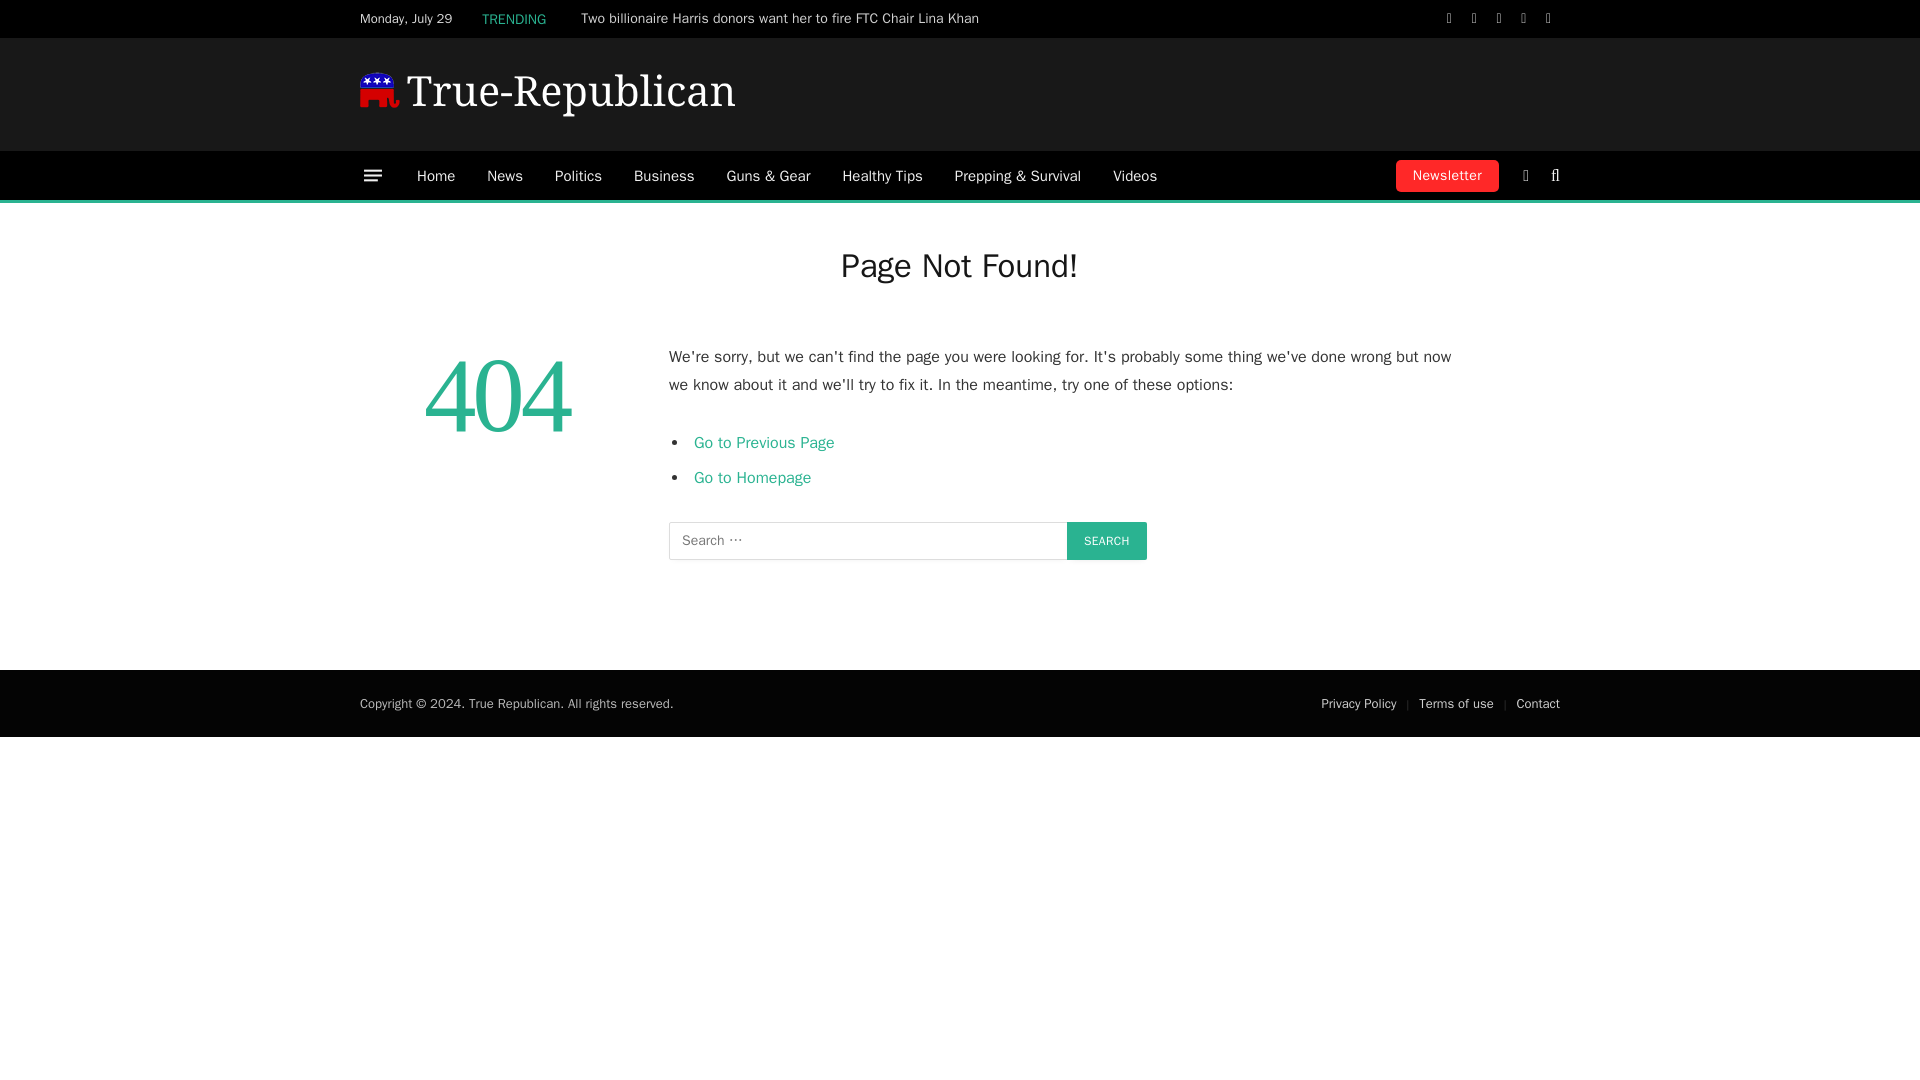 The height and width of the screenshot is (1080, 1920). Describe the element at coordinates (1526, 176) in the screenshot. I see `Switch to Dark Design - easier on eyes.` at that location.